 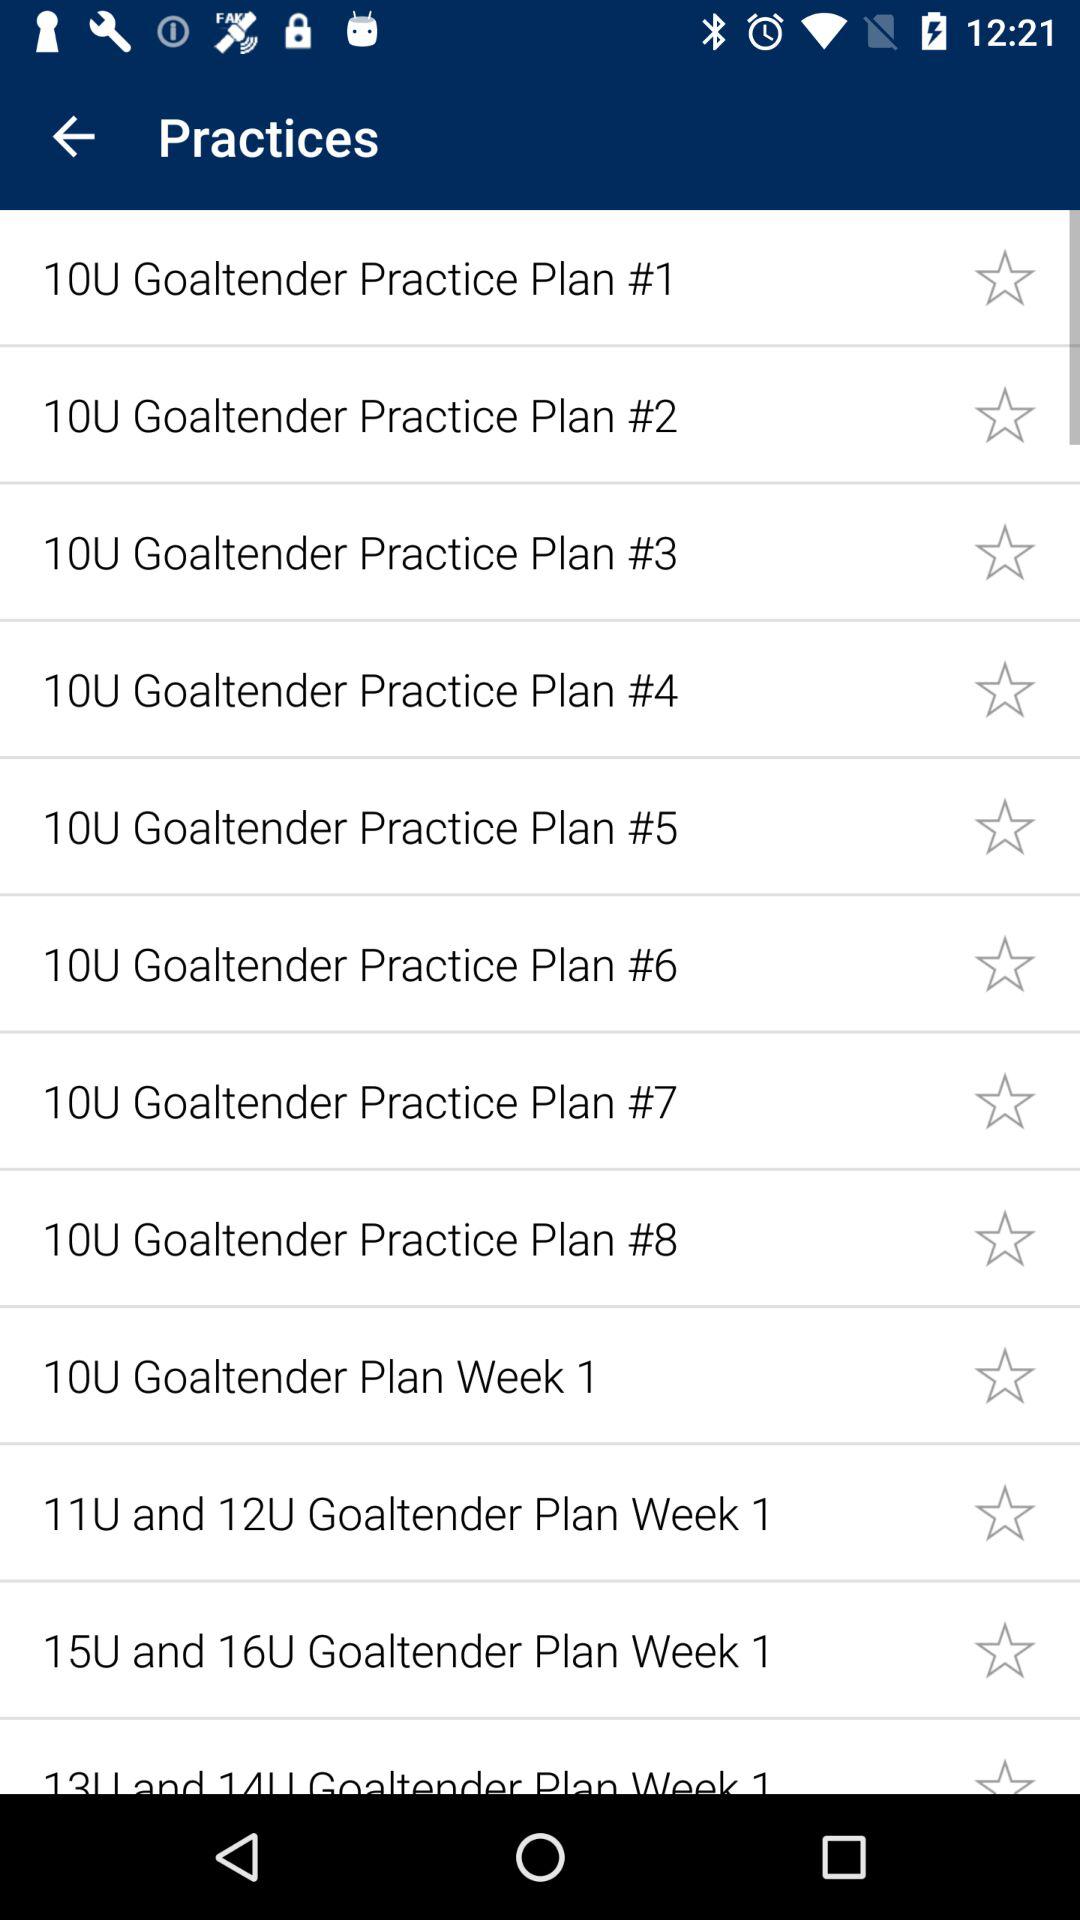 What do you see at coordinates (1026, 1512) in the screenshot?
I see `select 11u and 12u golatender plan week 1` at bounding box center [1026, 1512].